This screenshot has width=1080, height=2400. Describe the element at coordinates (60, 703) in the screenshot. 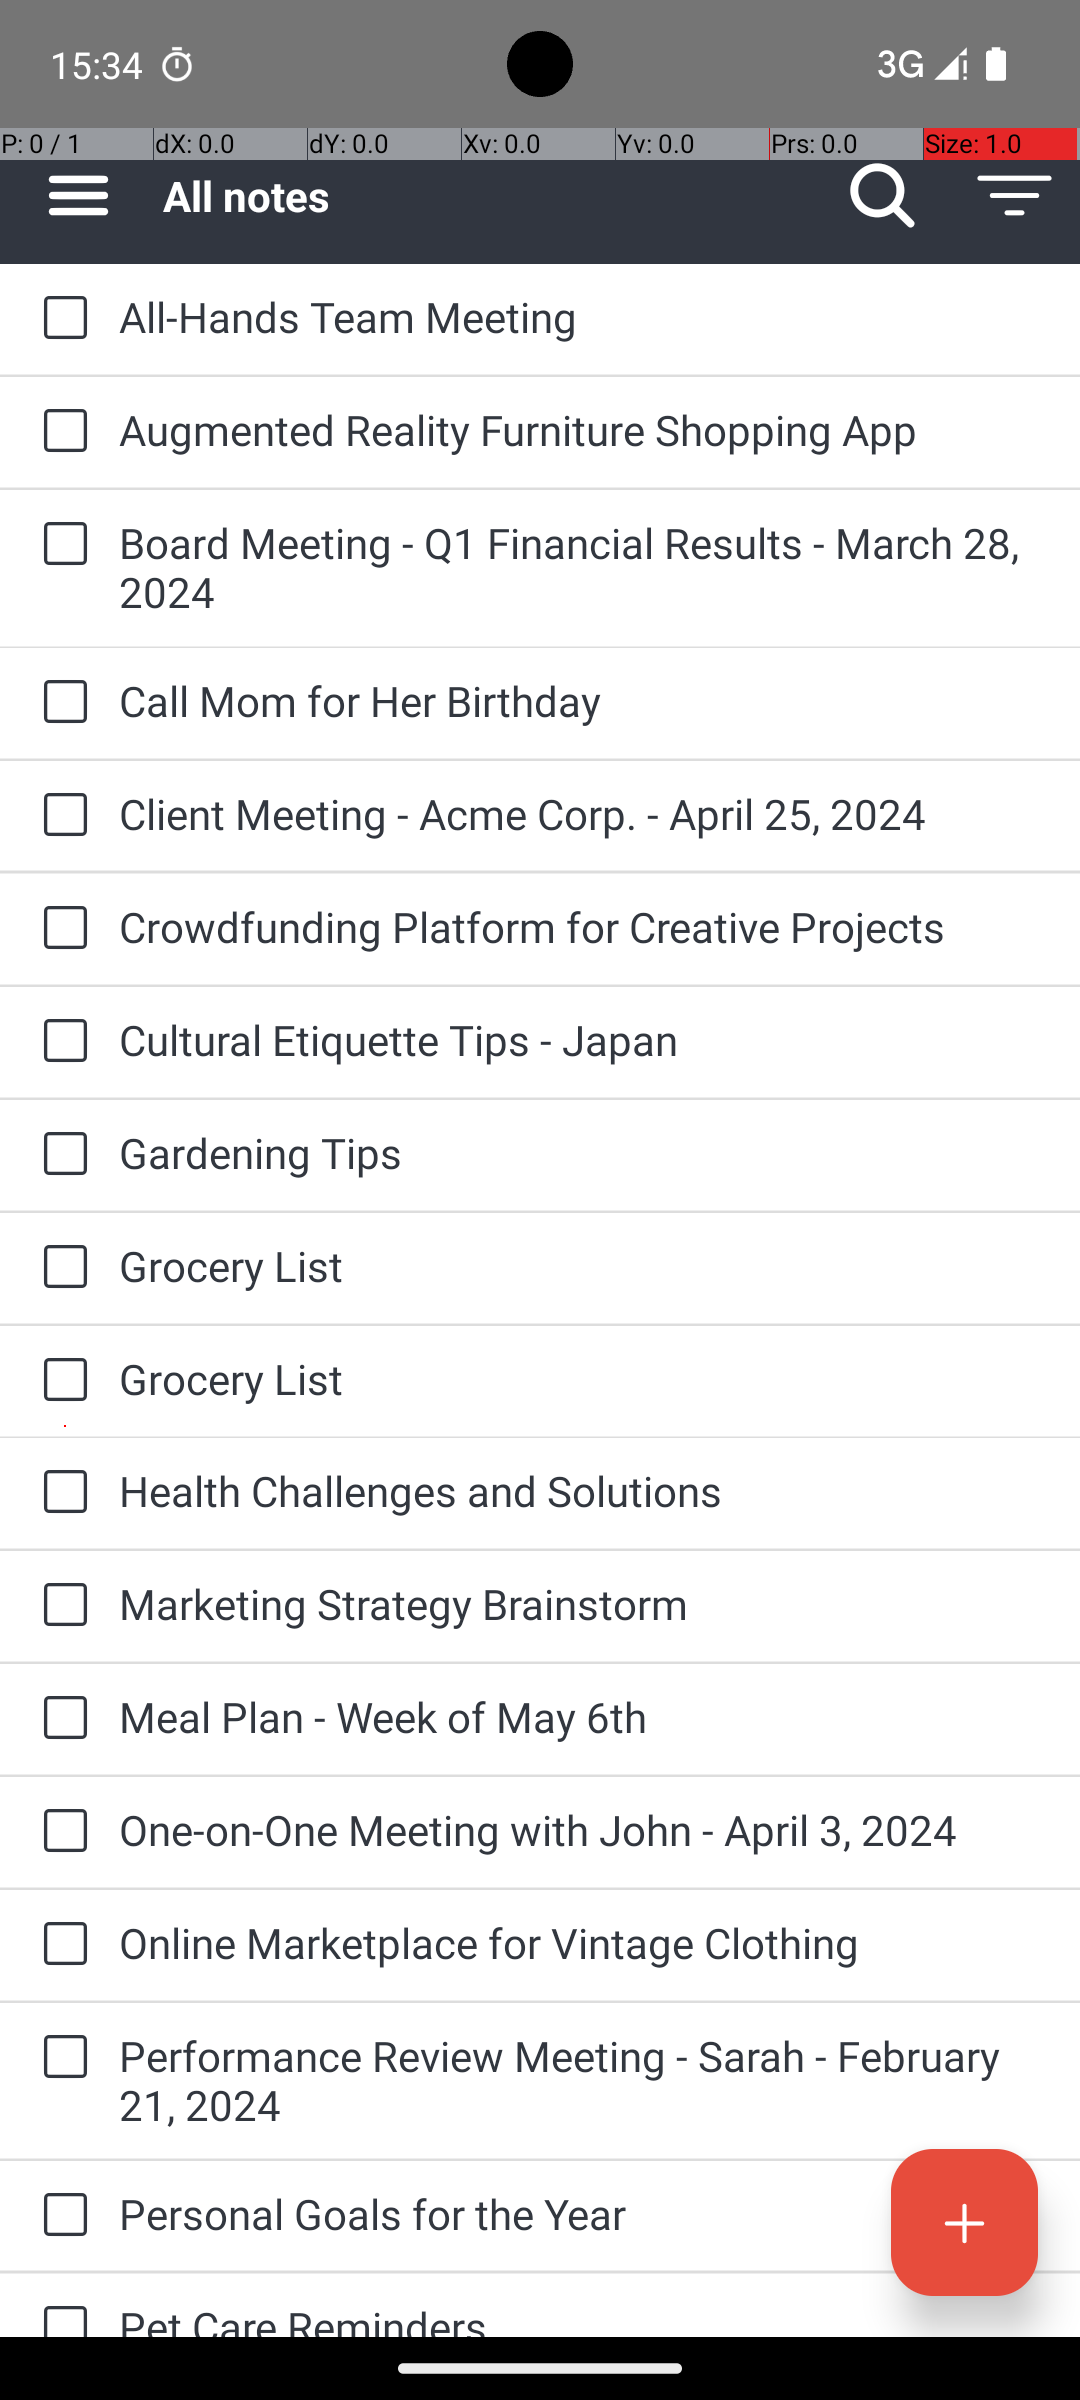

I see `to-do: Call Mom for Her Birthday` at that location.